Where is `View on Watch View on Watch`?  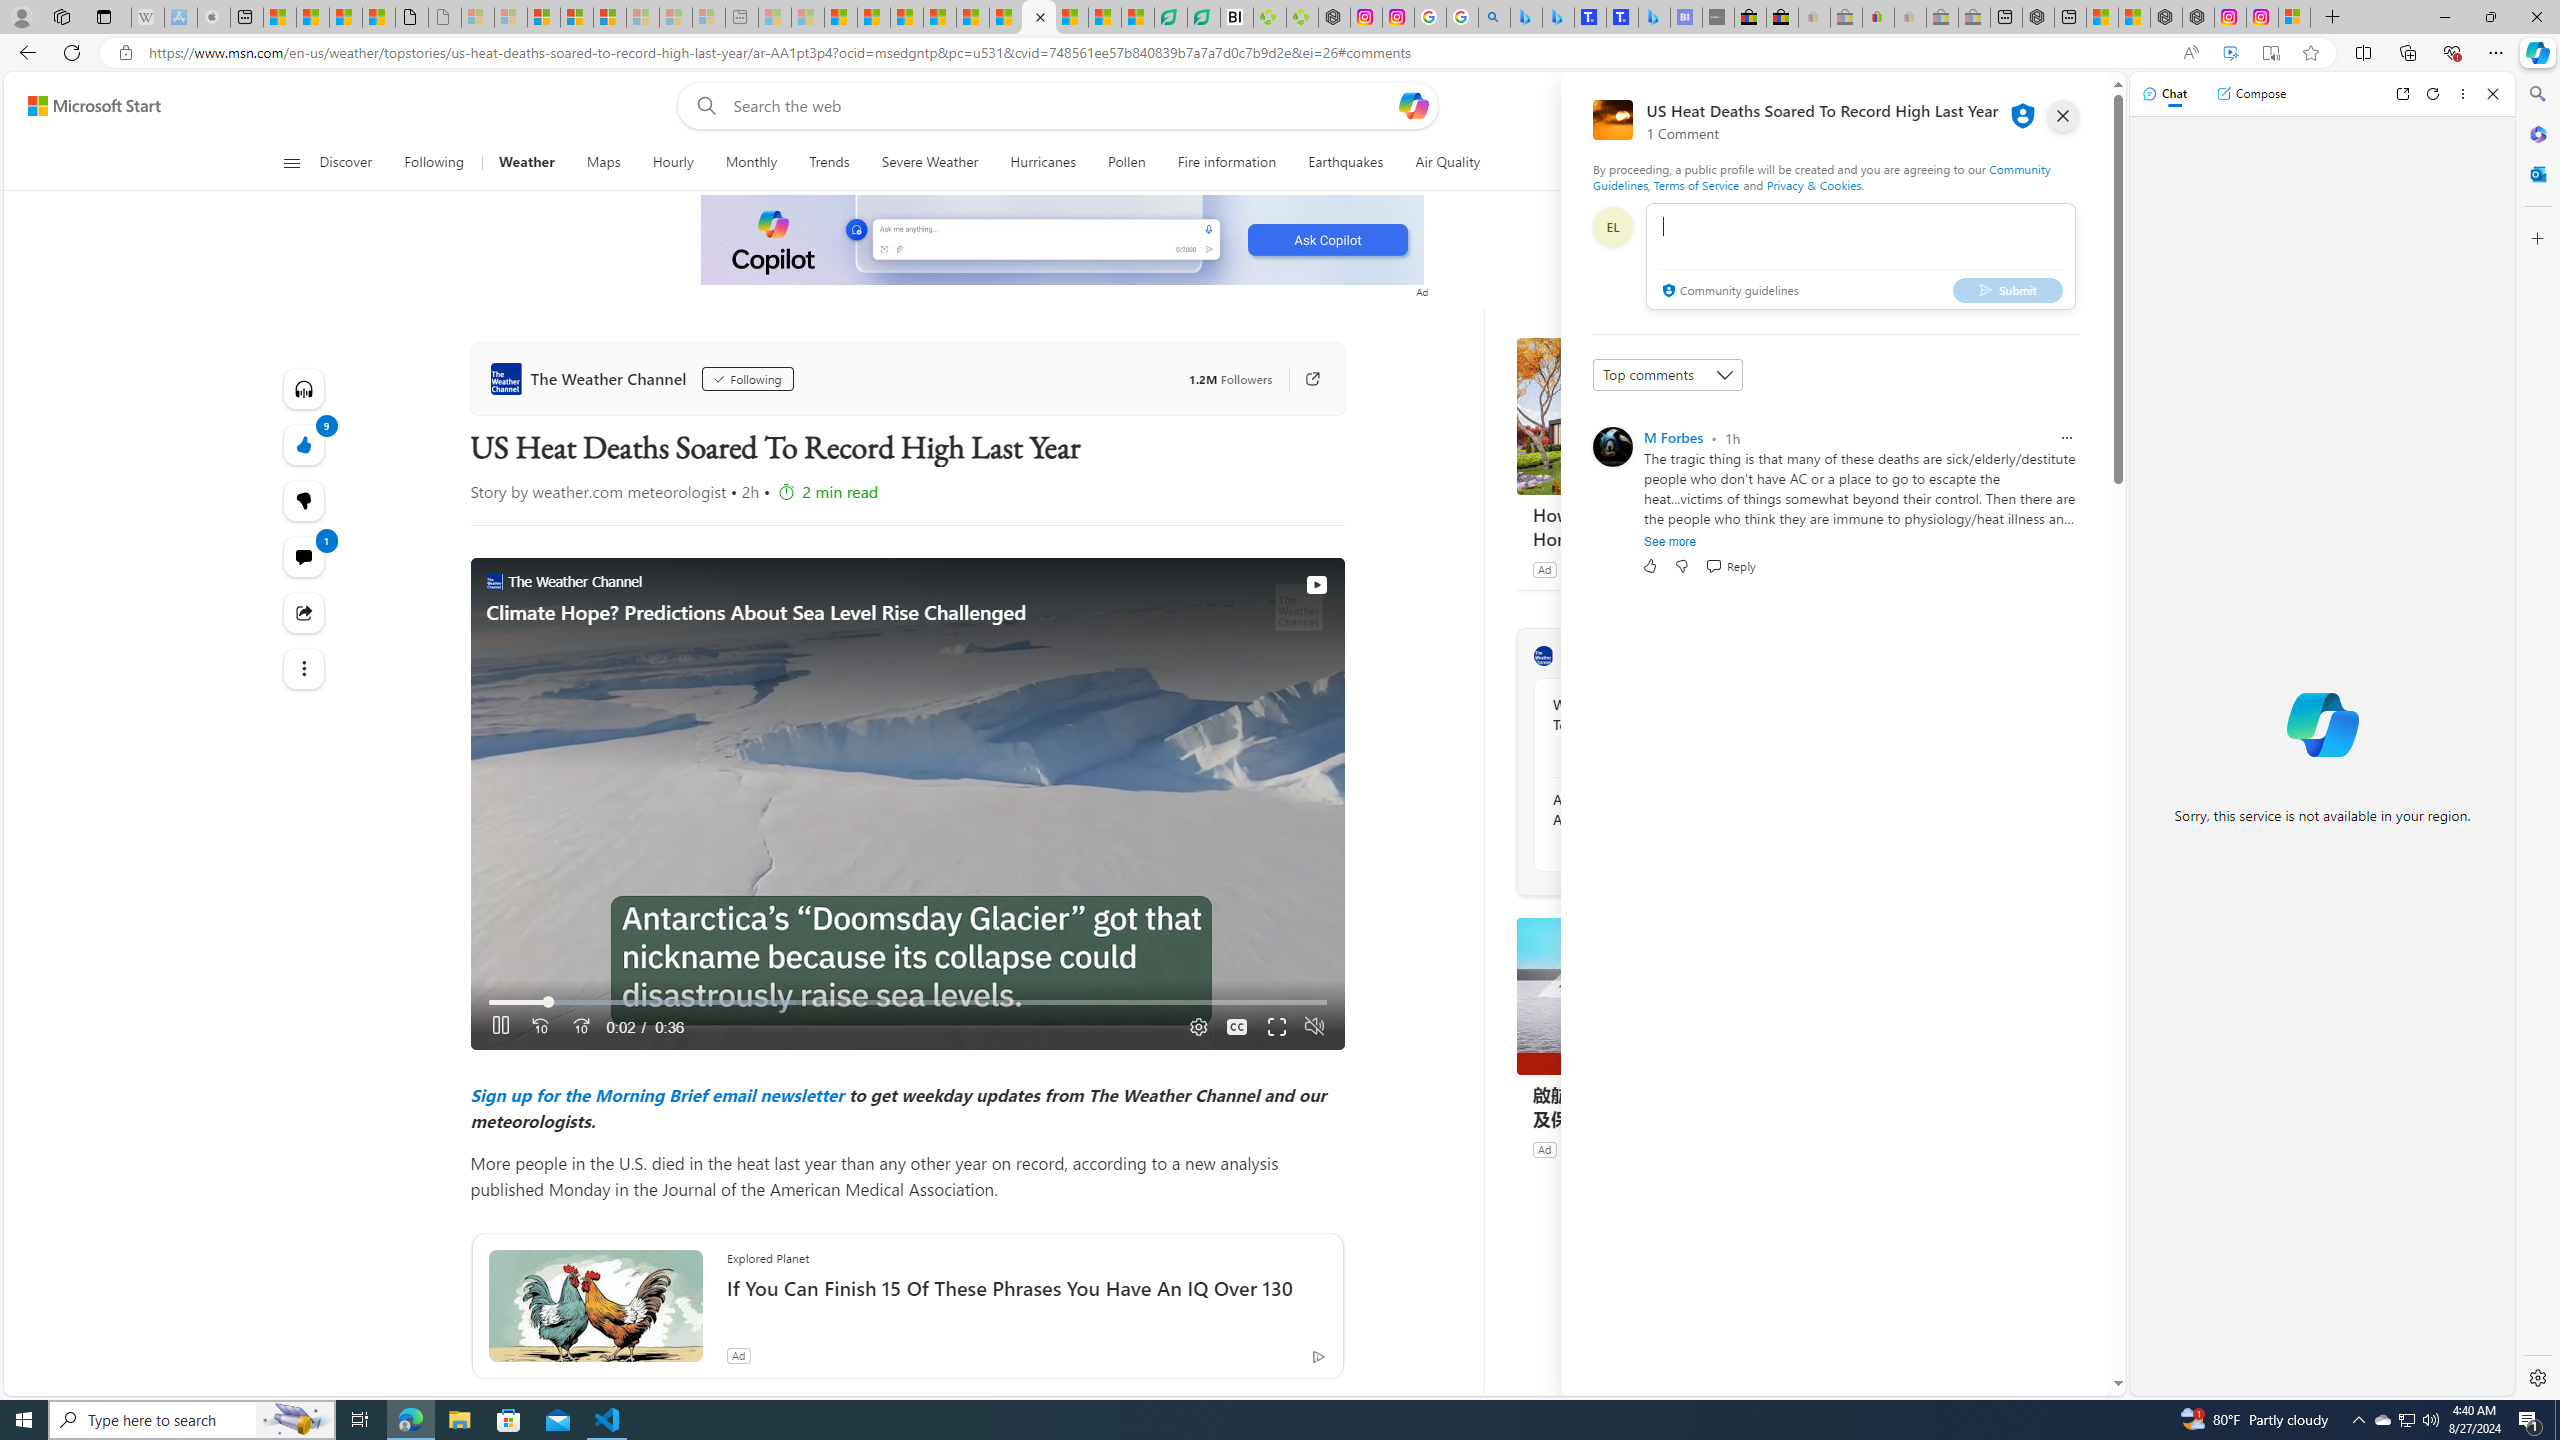
View on Watch View on Watch is located at coordinates (1270, 585).